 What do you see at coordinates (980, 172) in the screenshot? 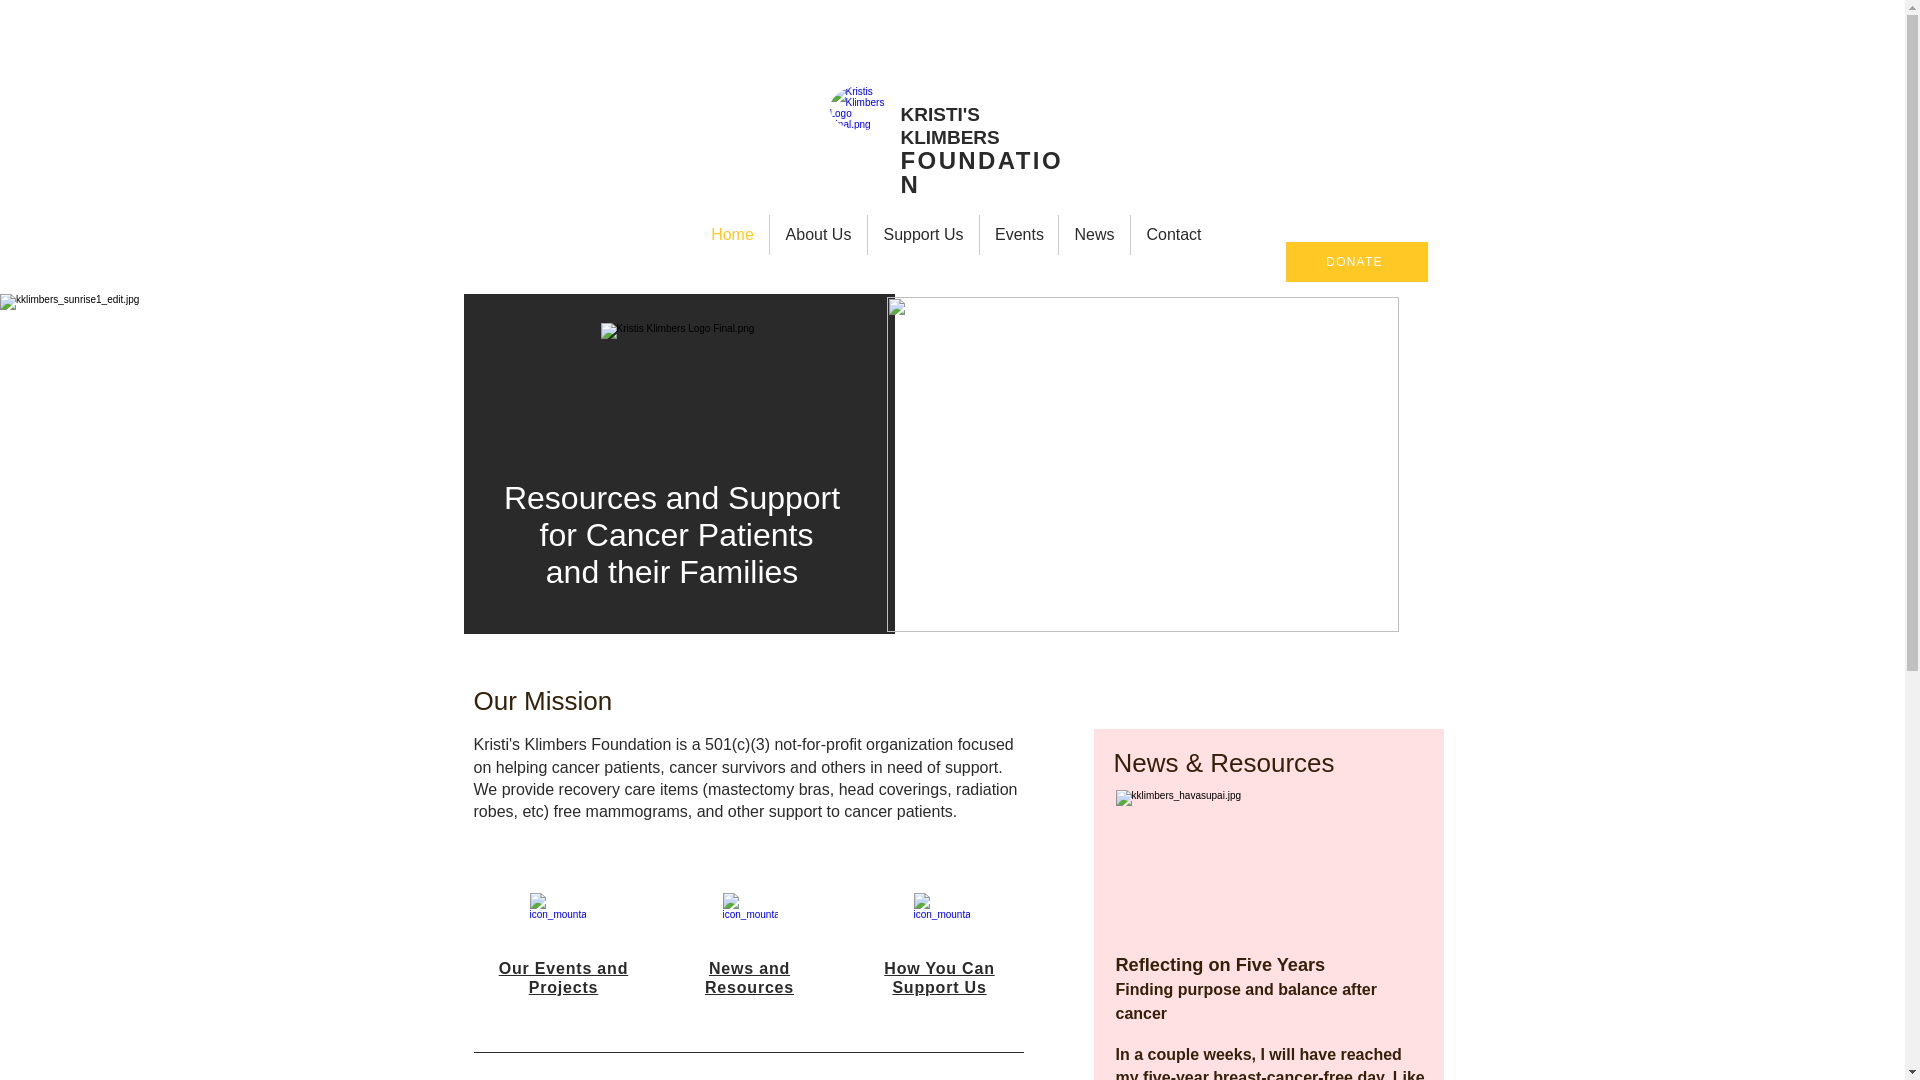
I see `FOUNDATION` at bounding box center [980, 172].